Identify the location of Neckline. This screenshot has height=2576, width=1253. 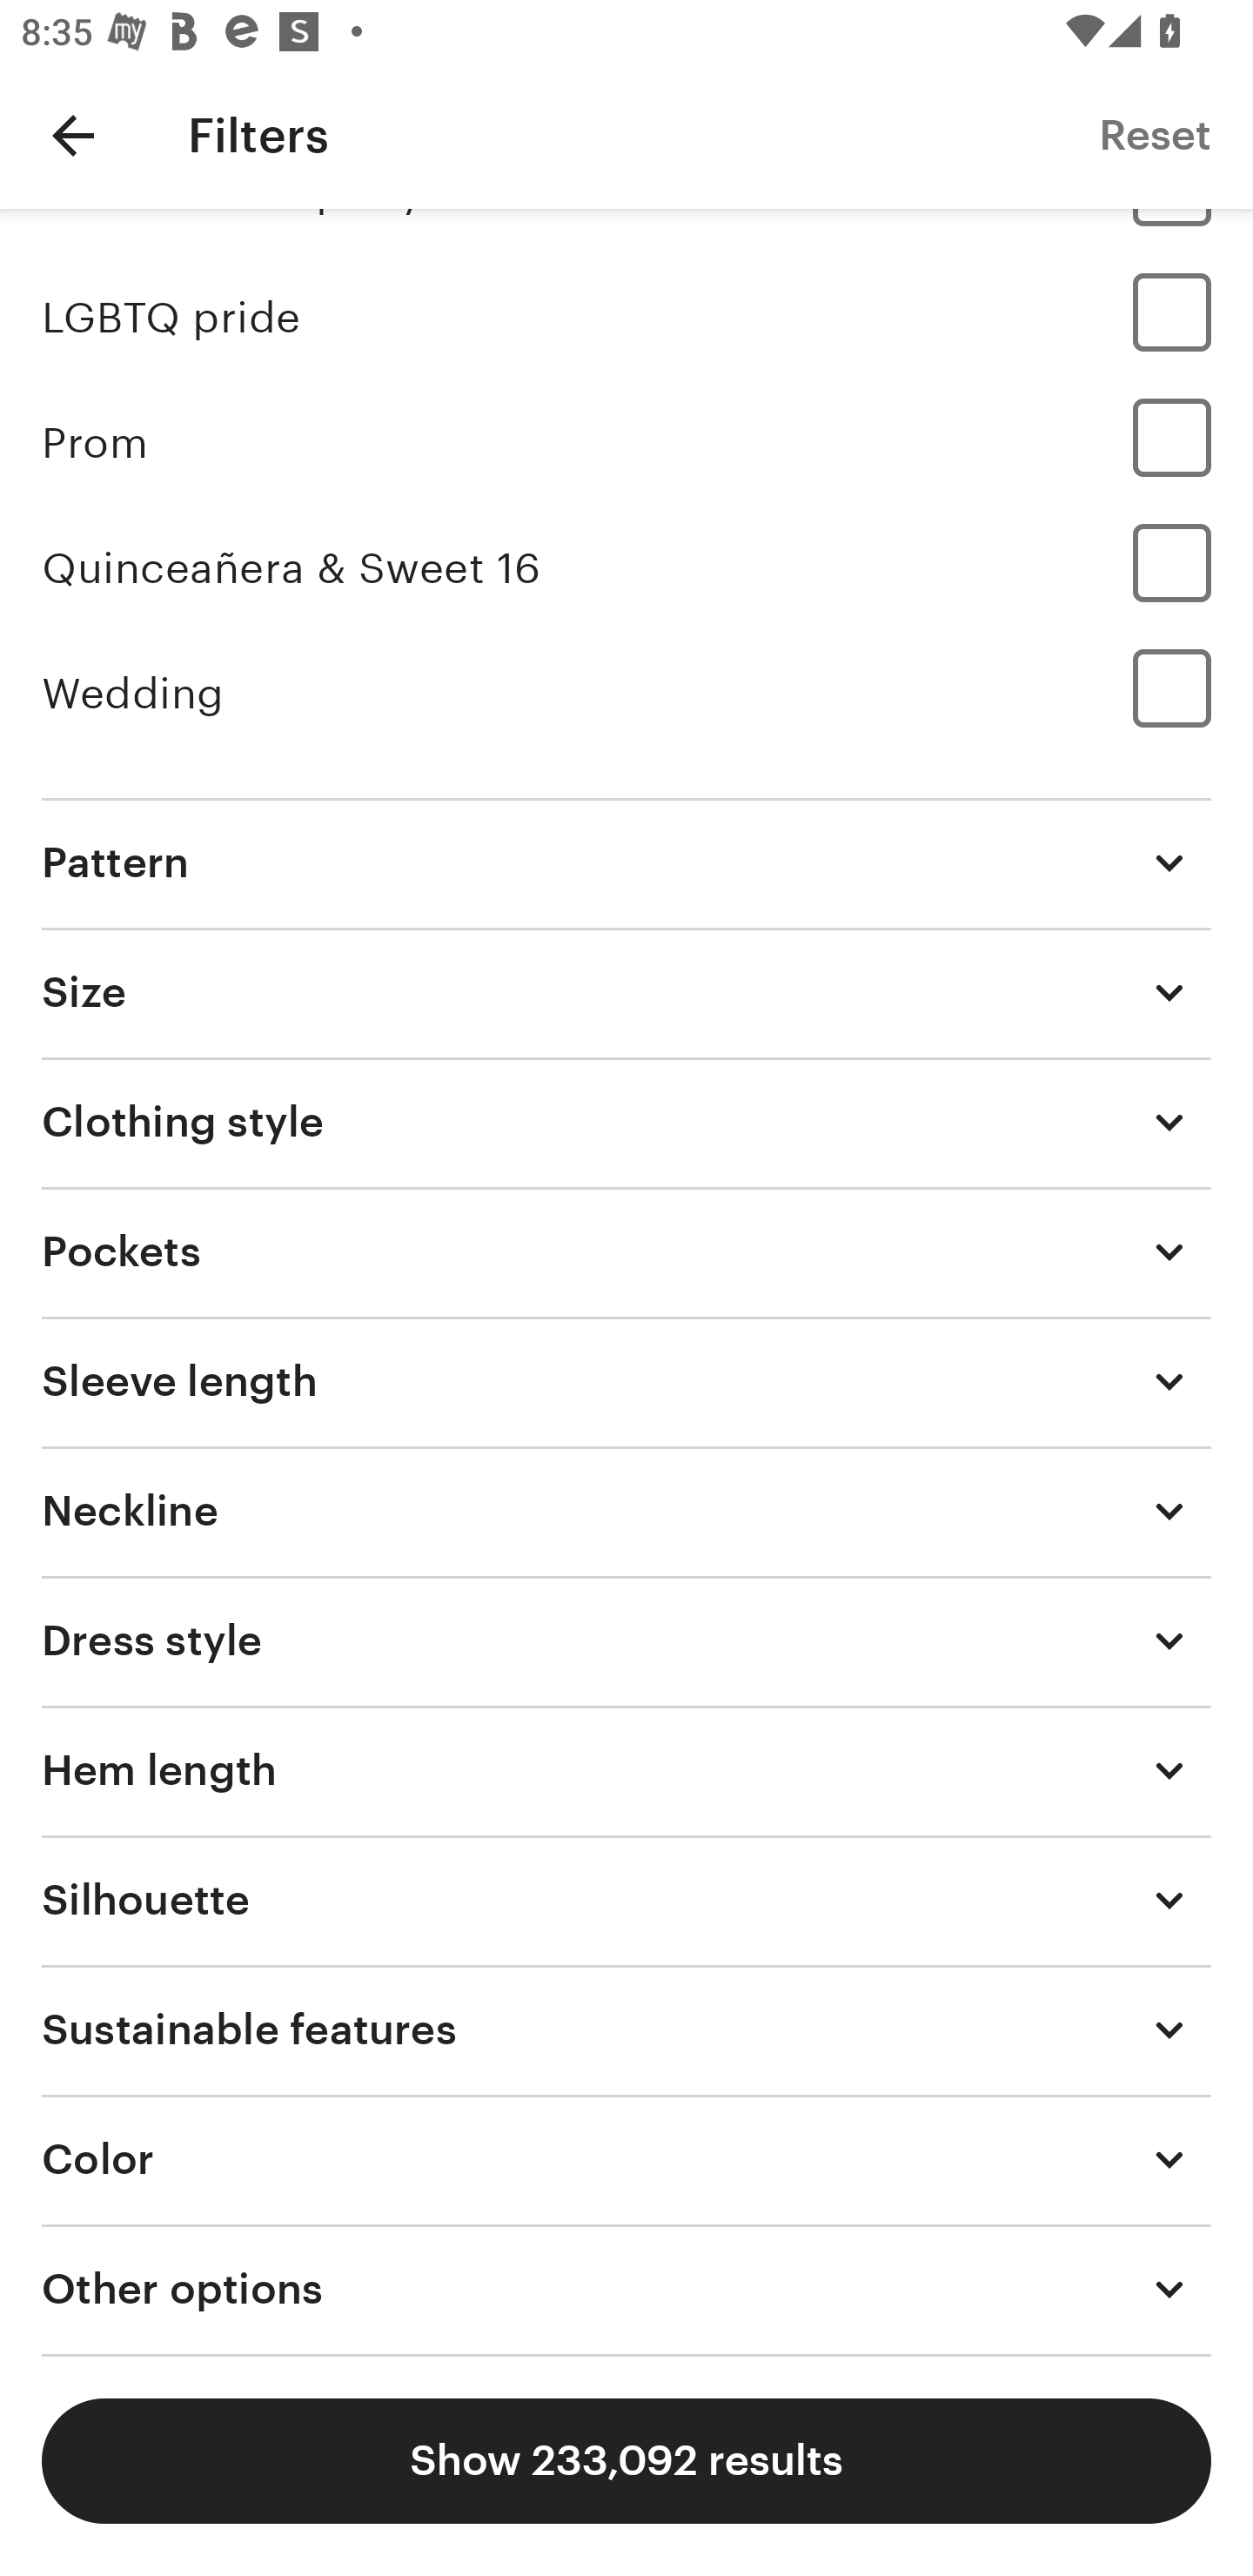
(626, 1511).